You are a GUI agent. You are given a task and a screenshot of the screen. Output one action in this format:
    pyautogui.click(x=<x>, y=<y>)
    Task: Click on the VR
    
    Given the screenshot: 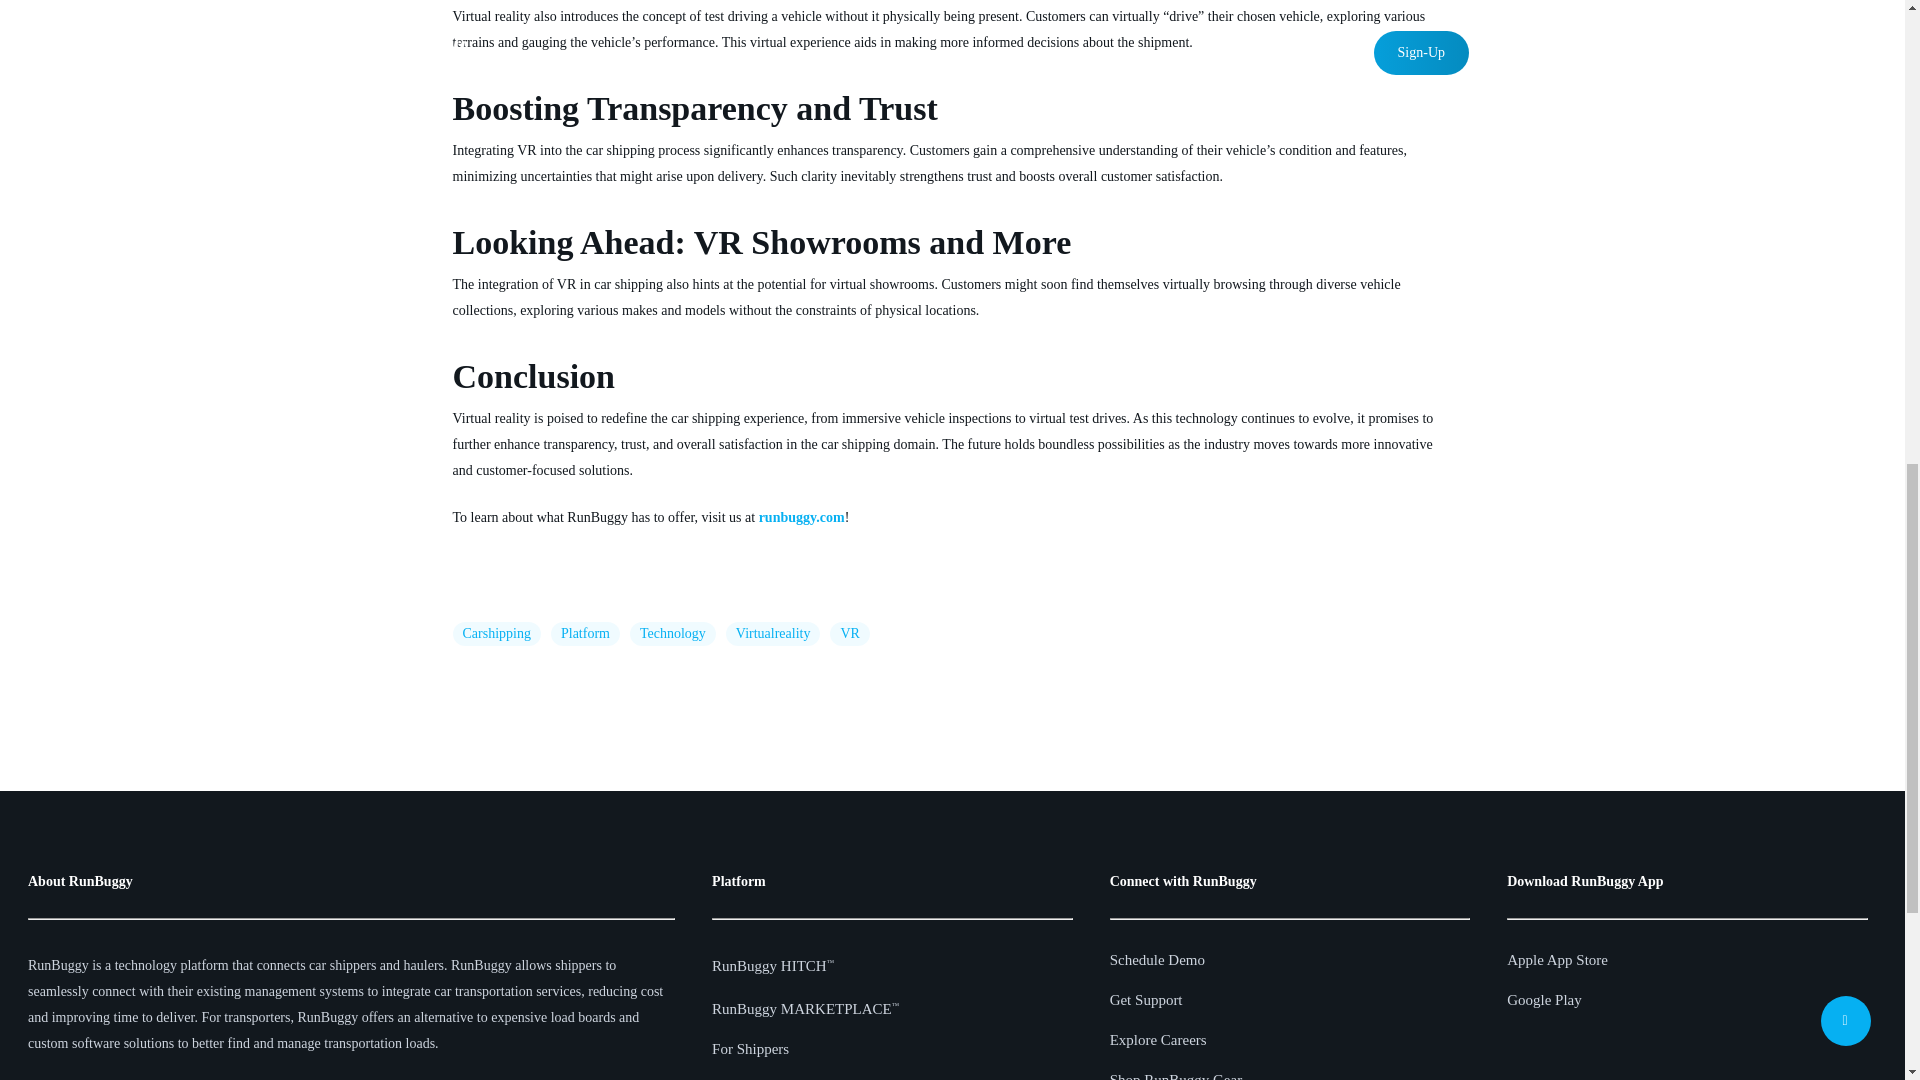 What is the action you would take?
    pyautogui.click(x=849, y=634)
    